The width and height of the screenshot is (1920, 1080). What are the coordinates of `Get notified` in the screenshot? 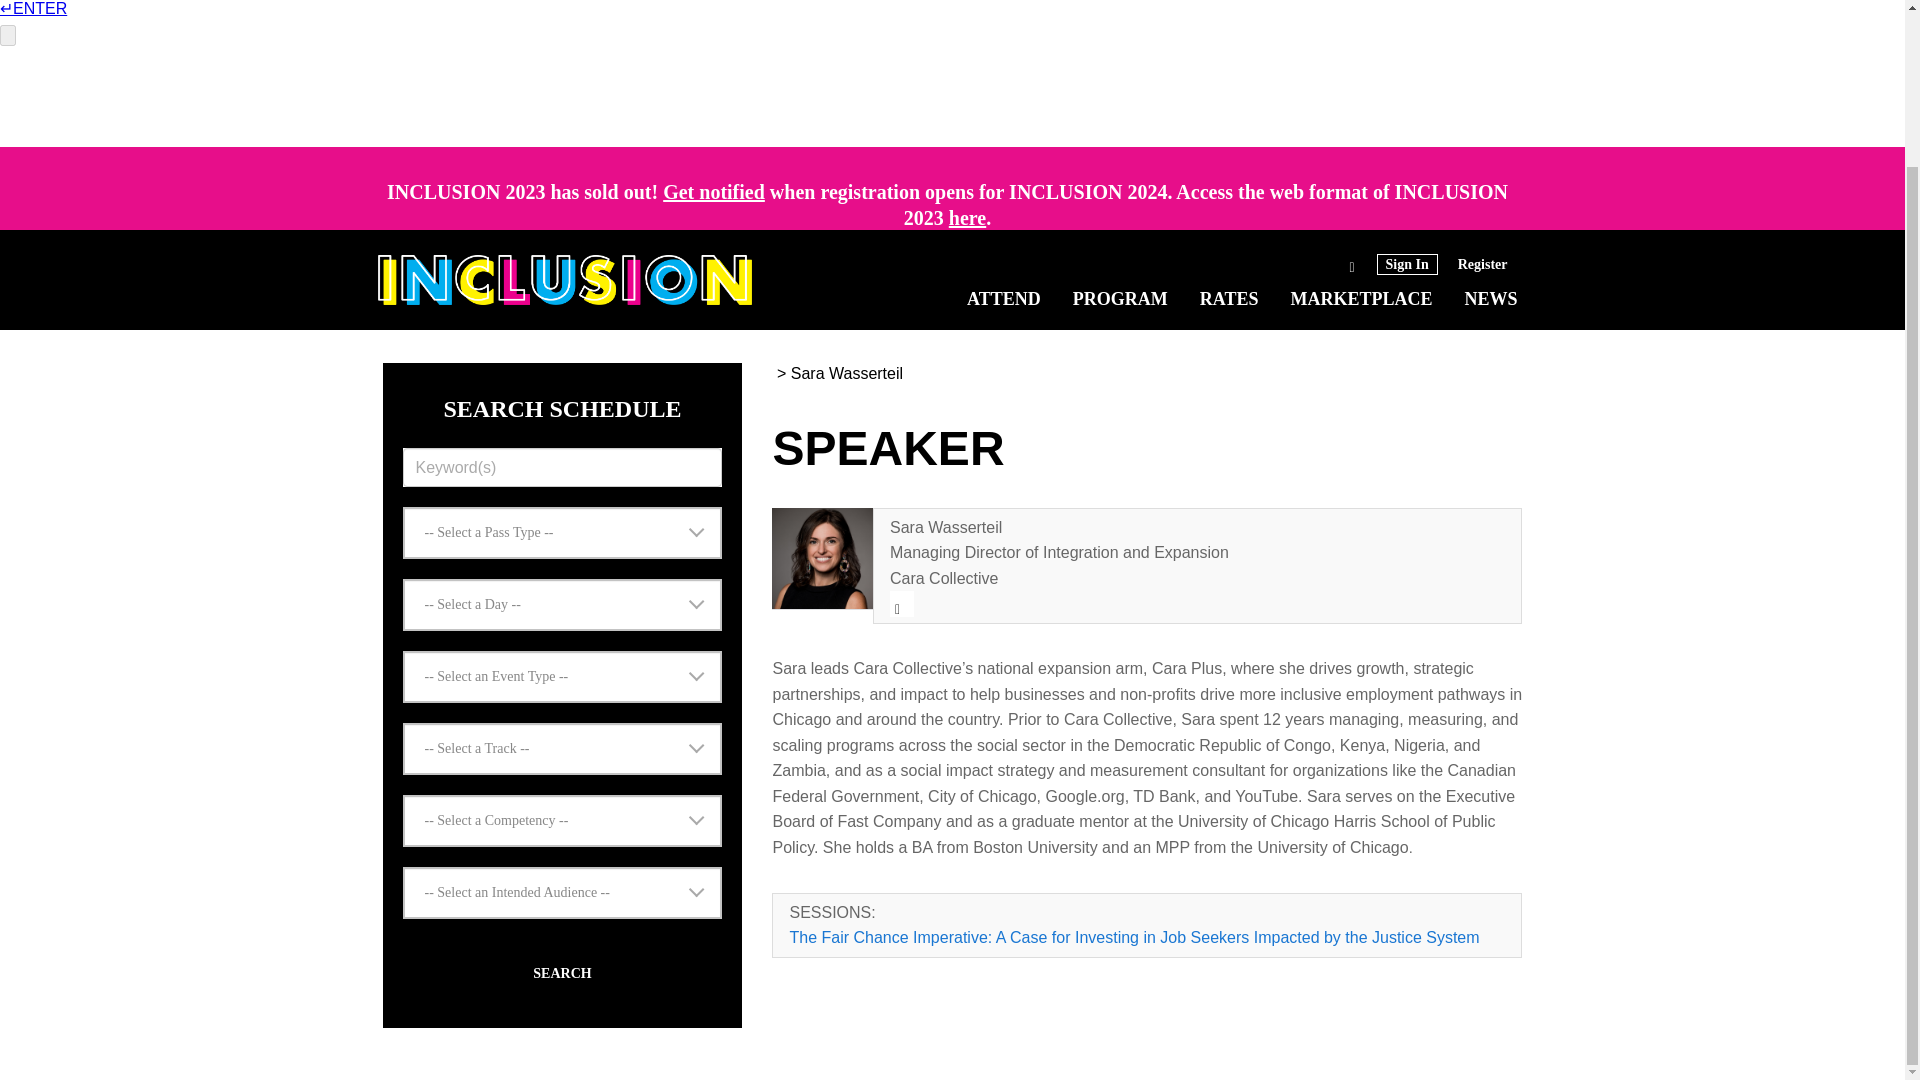 It's located at (713, 192).